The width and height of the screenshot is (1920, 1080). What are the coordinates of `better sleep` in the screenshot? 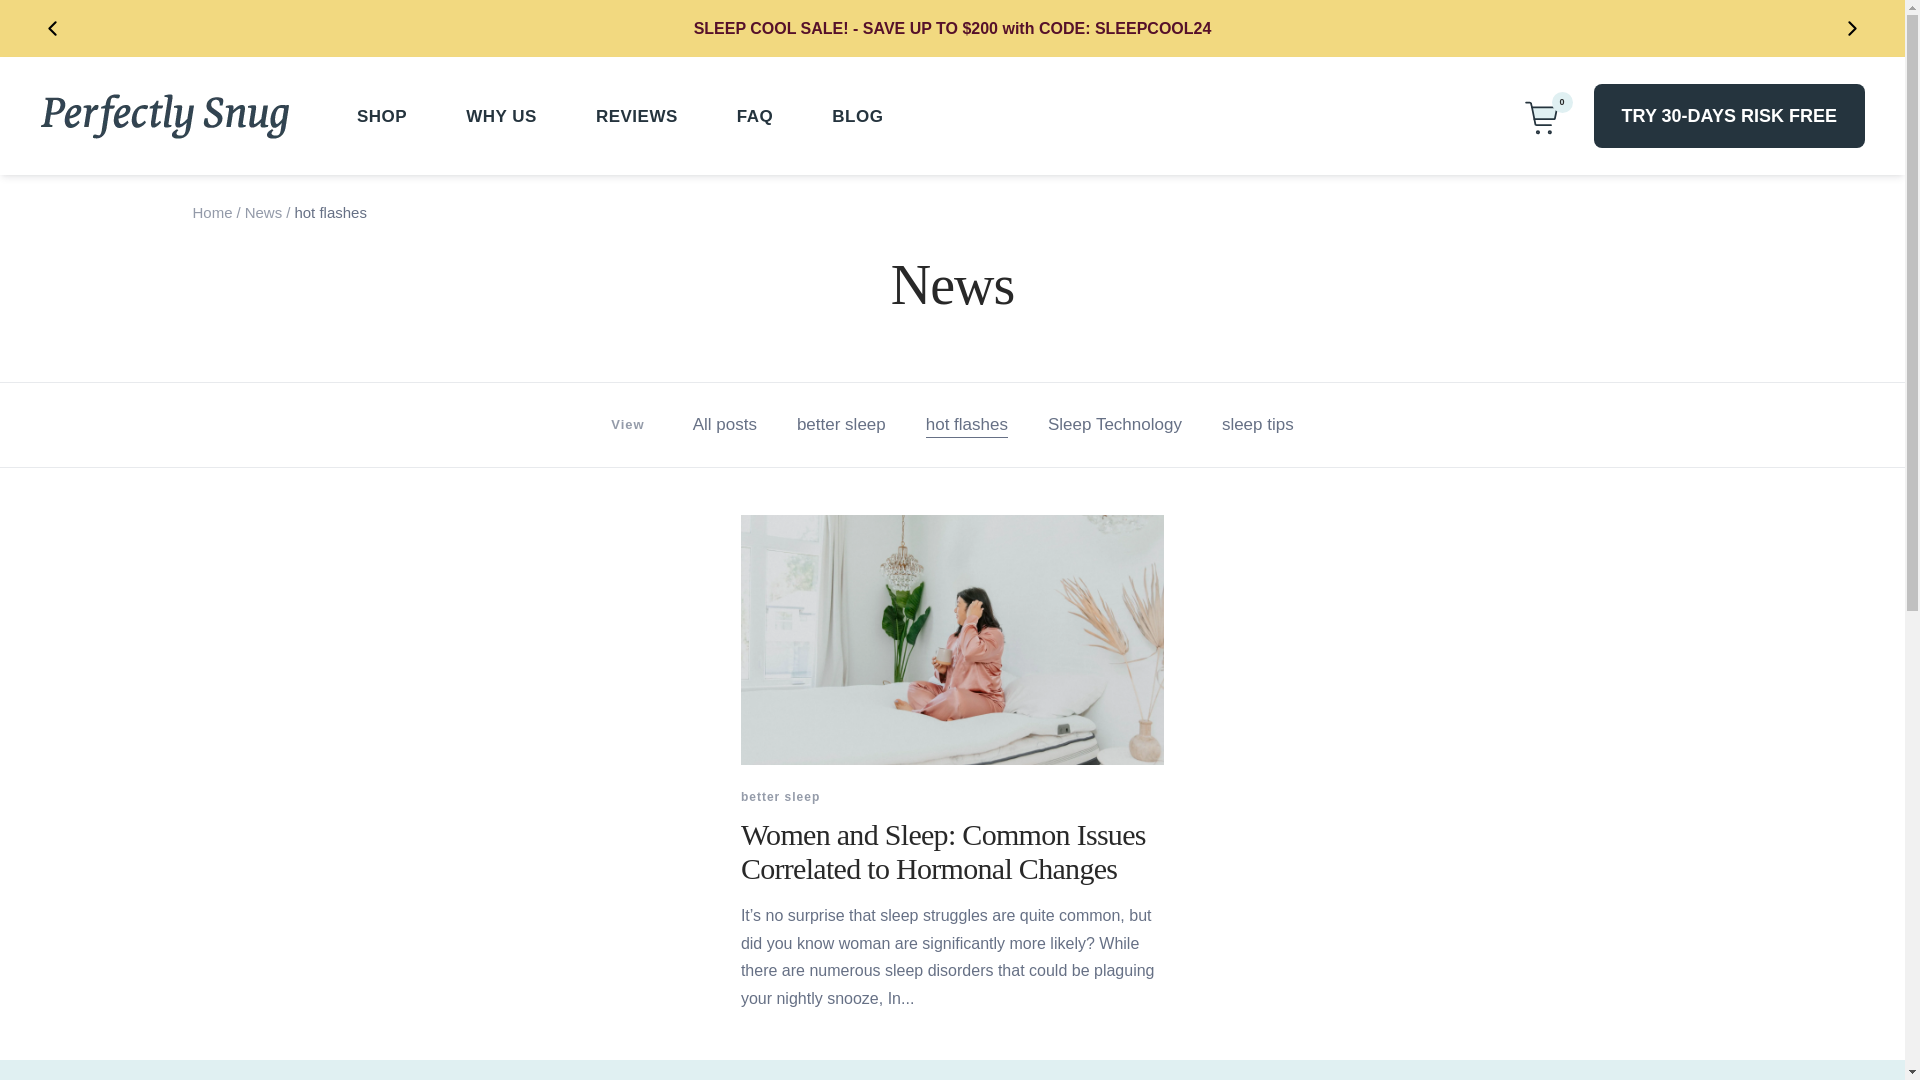 It's located at (780, 798).